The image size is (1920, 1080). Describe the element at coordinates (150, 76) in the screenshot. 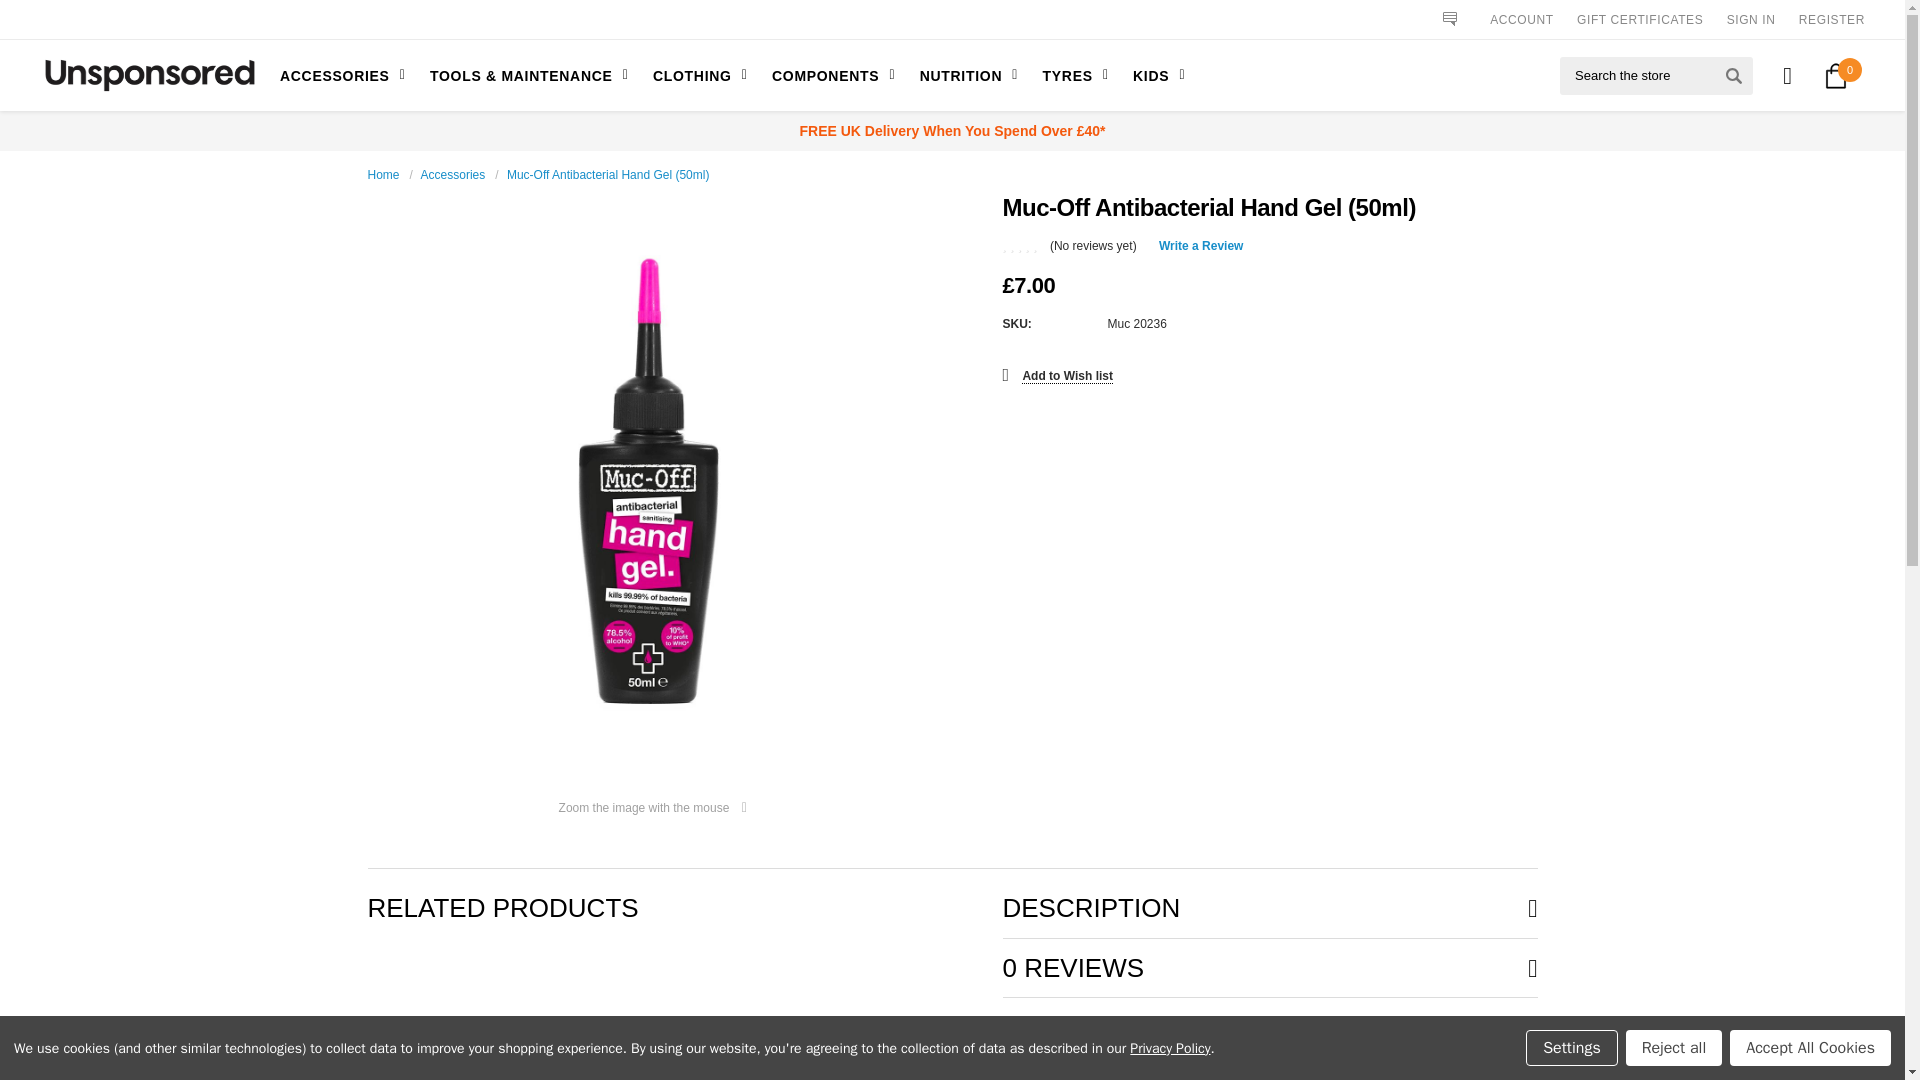

I see `Unsponsored` at that location.